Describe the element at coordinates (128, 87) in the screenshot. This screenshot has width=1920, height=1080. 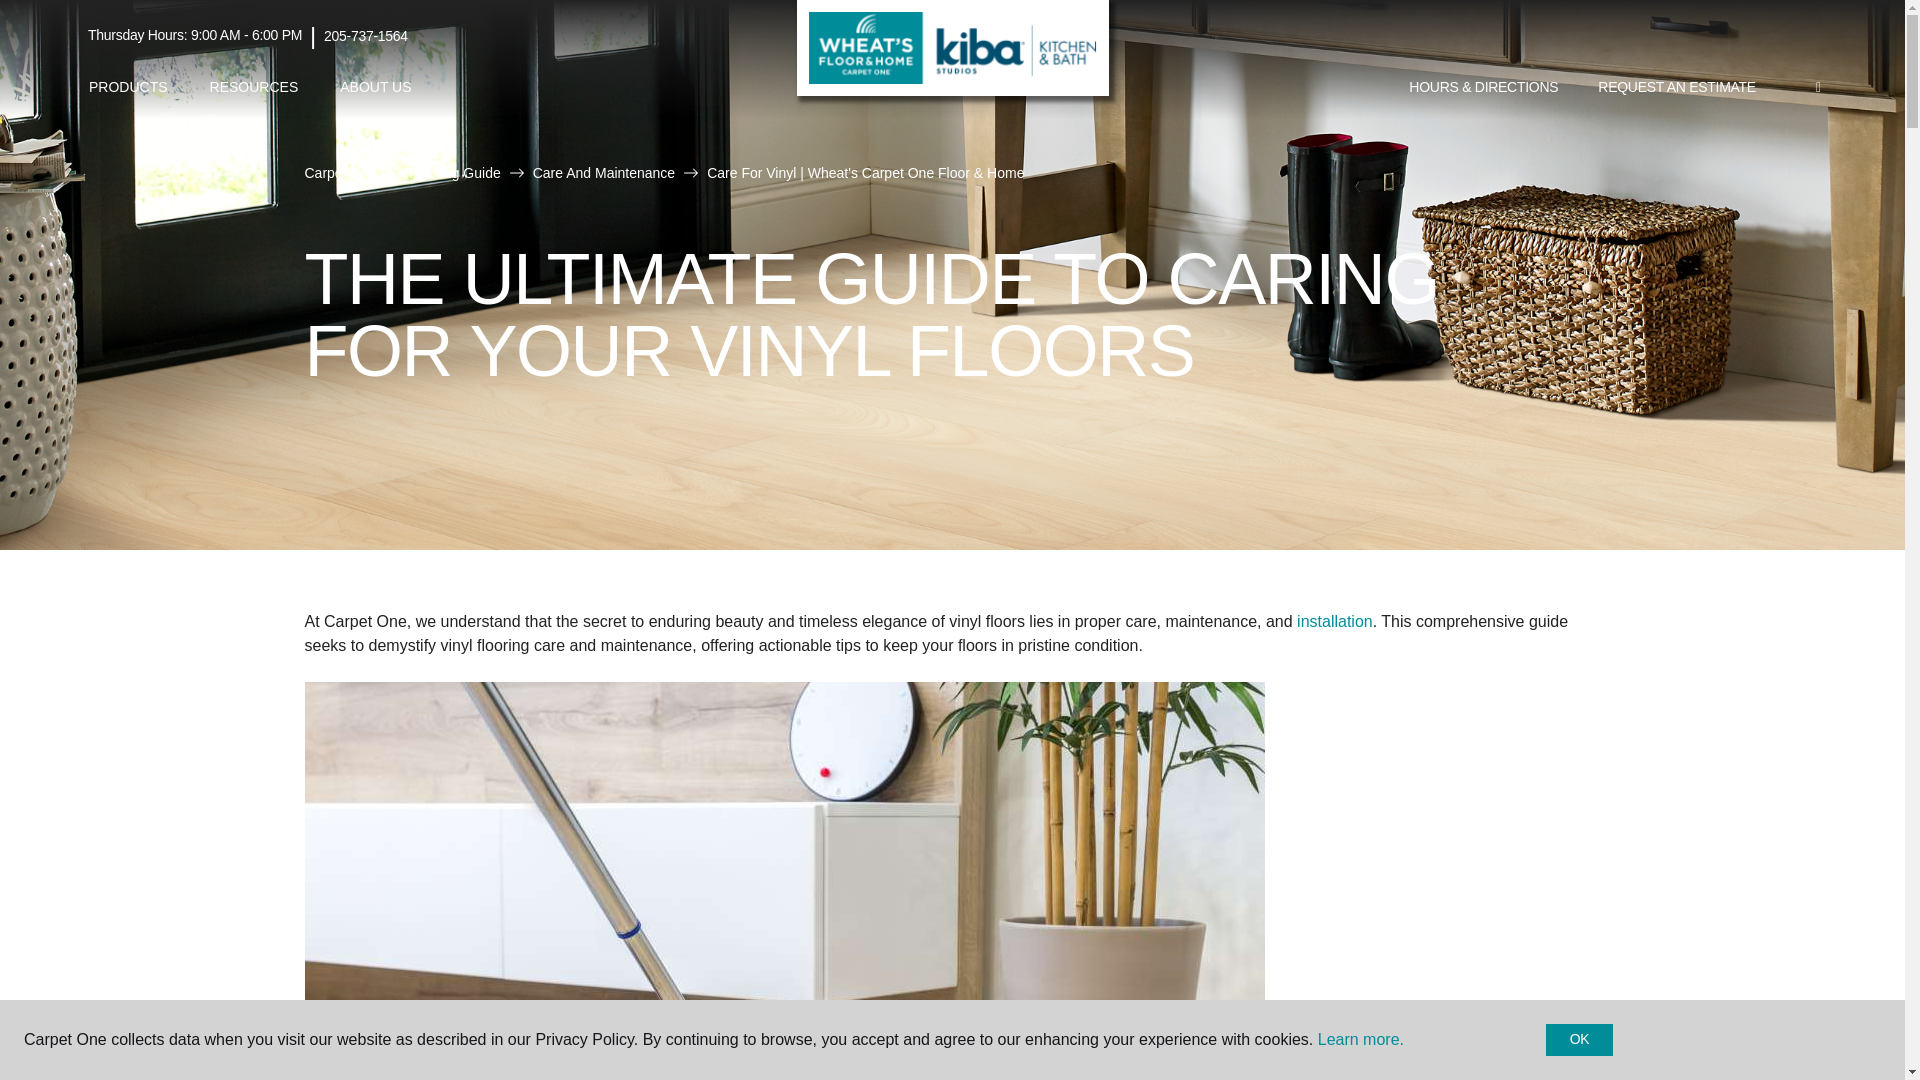
I see `PRODUCTS` at that location.